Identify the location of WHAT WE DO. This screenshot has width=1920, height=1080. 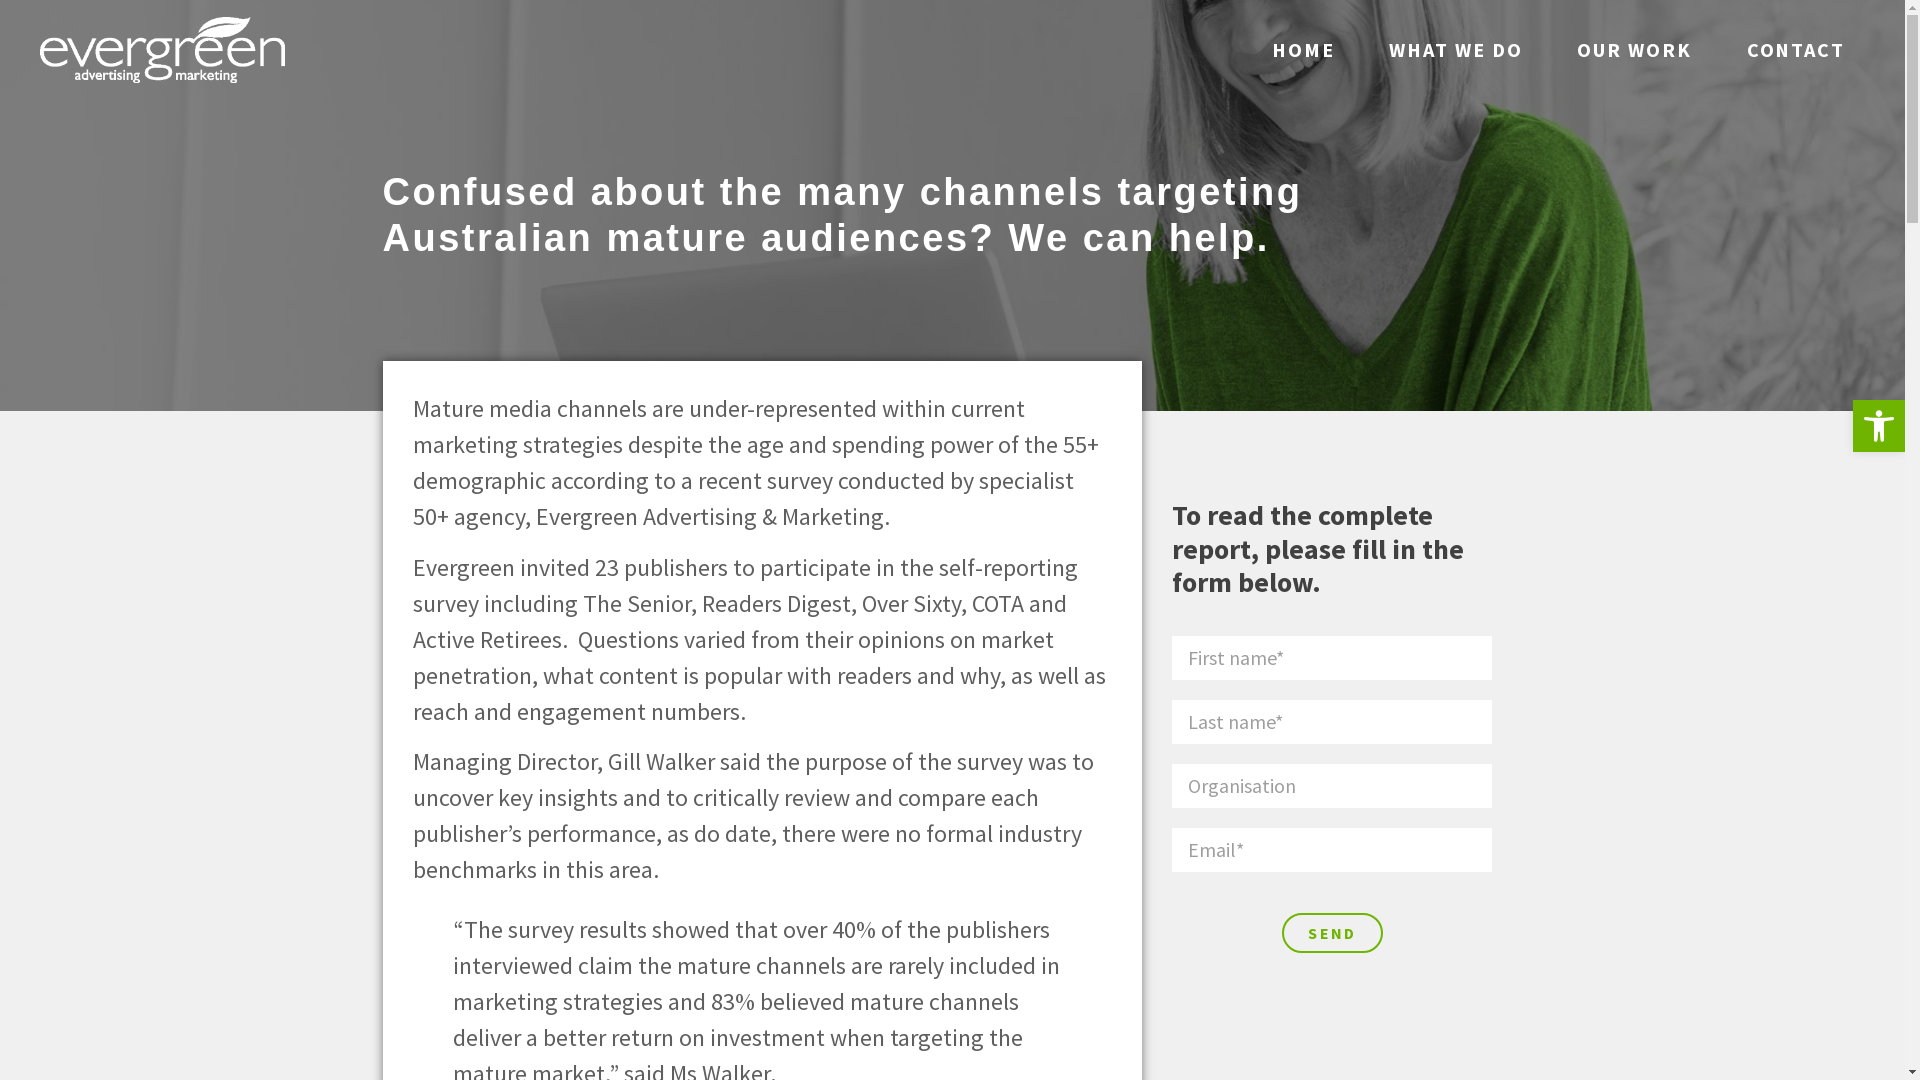
(1456, 50).